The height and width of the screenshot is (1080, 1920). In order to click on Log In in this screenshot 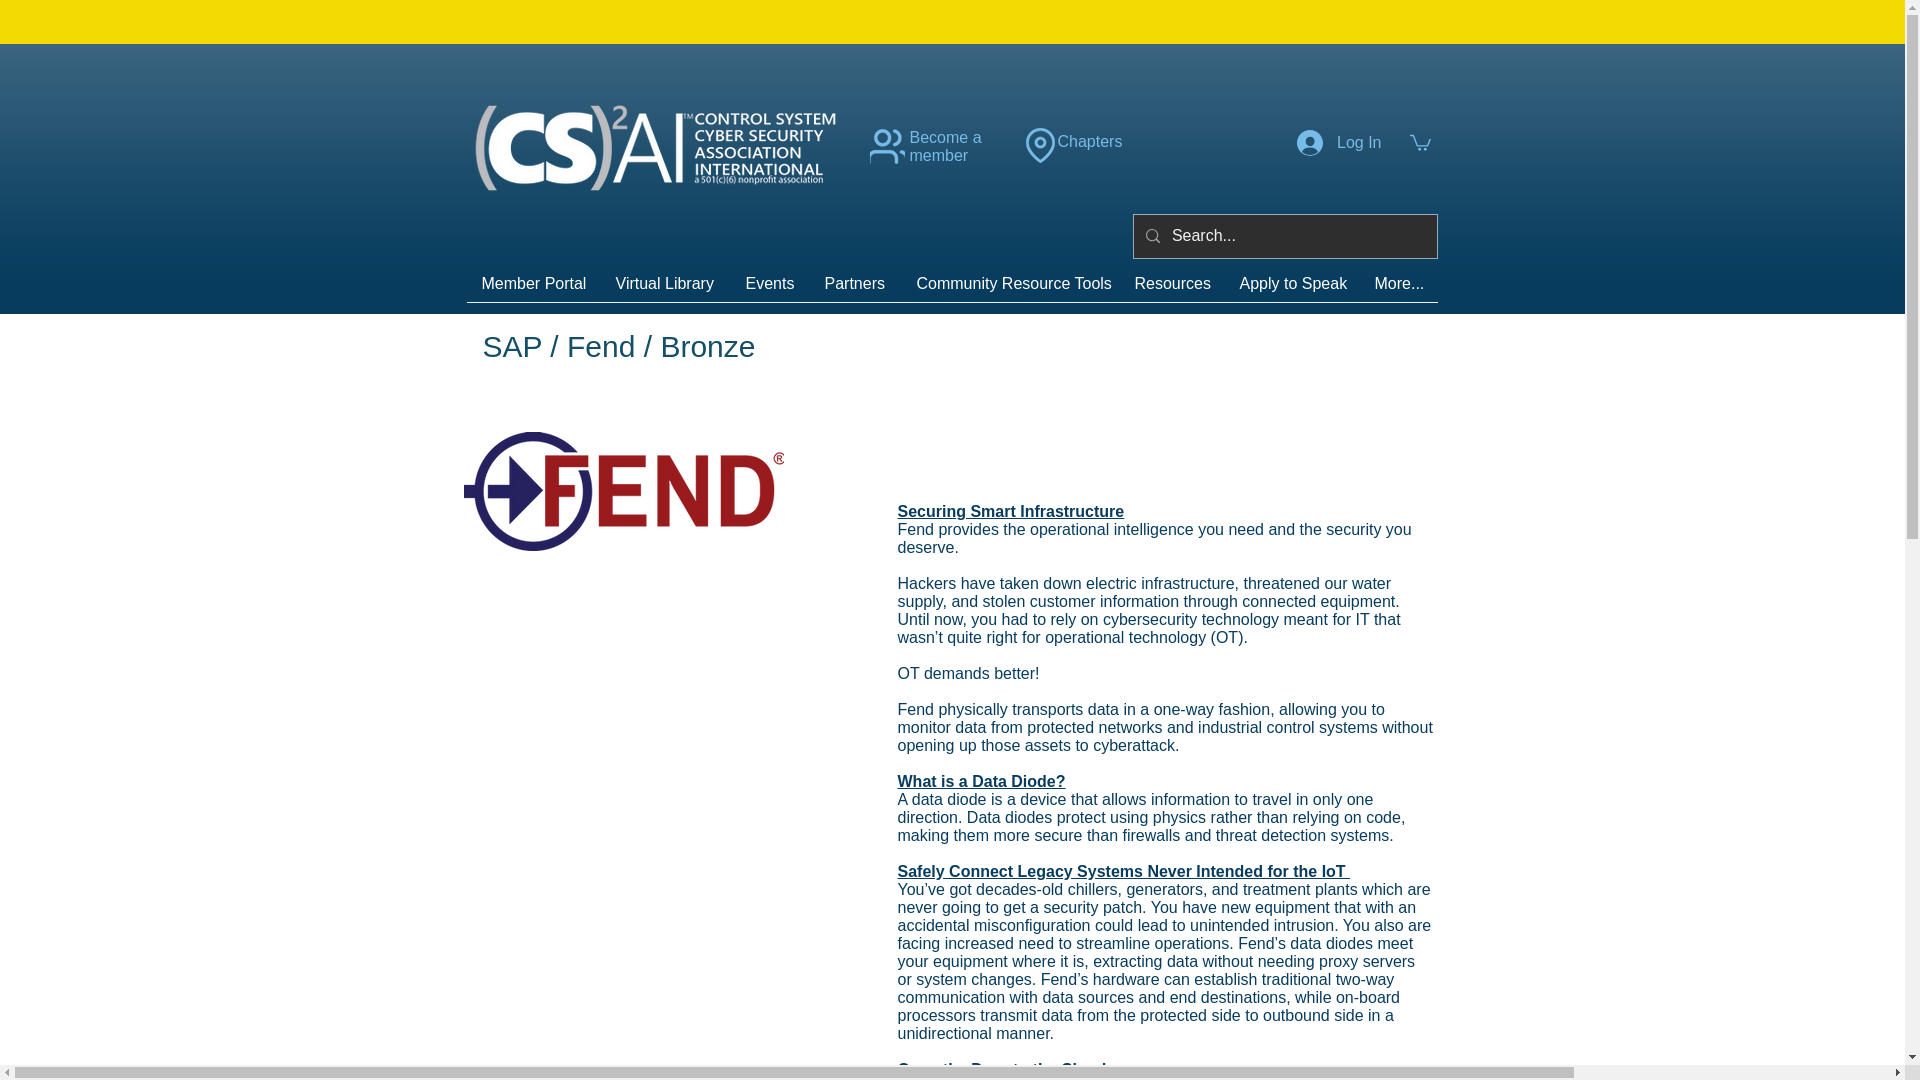, I will do `click(1338, 143)`.